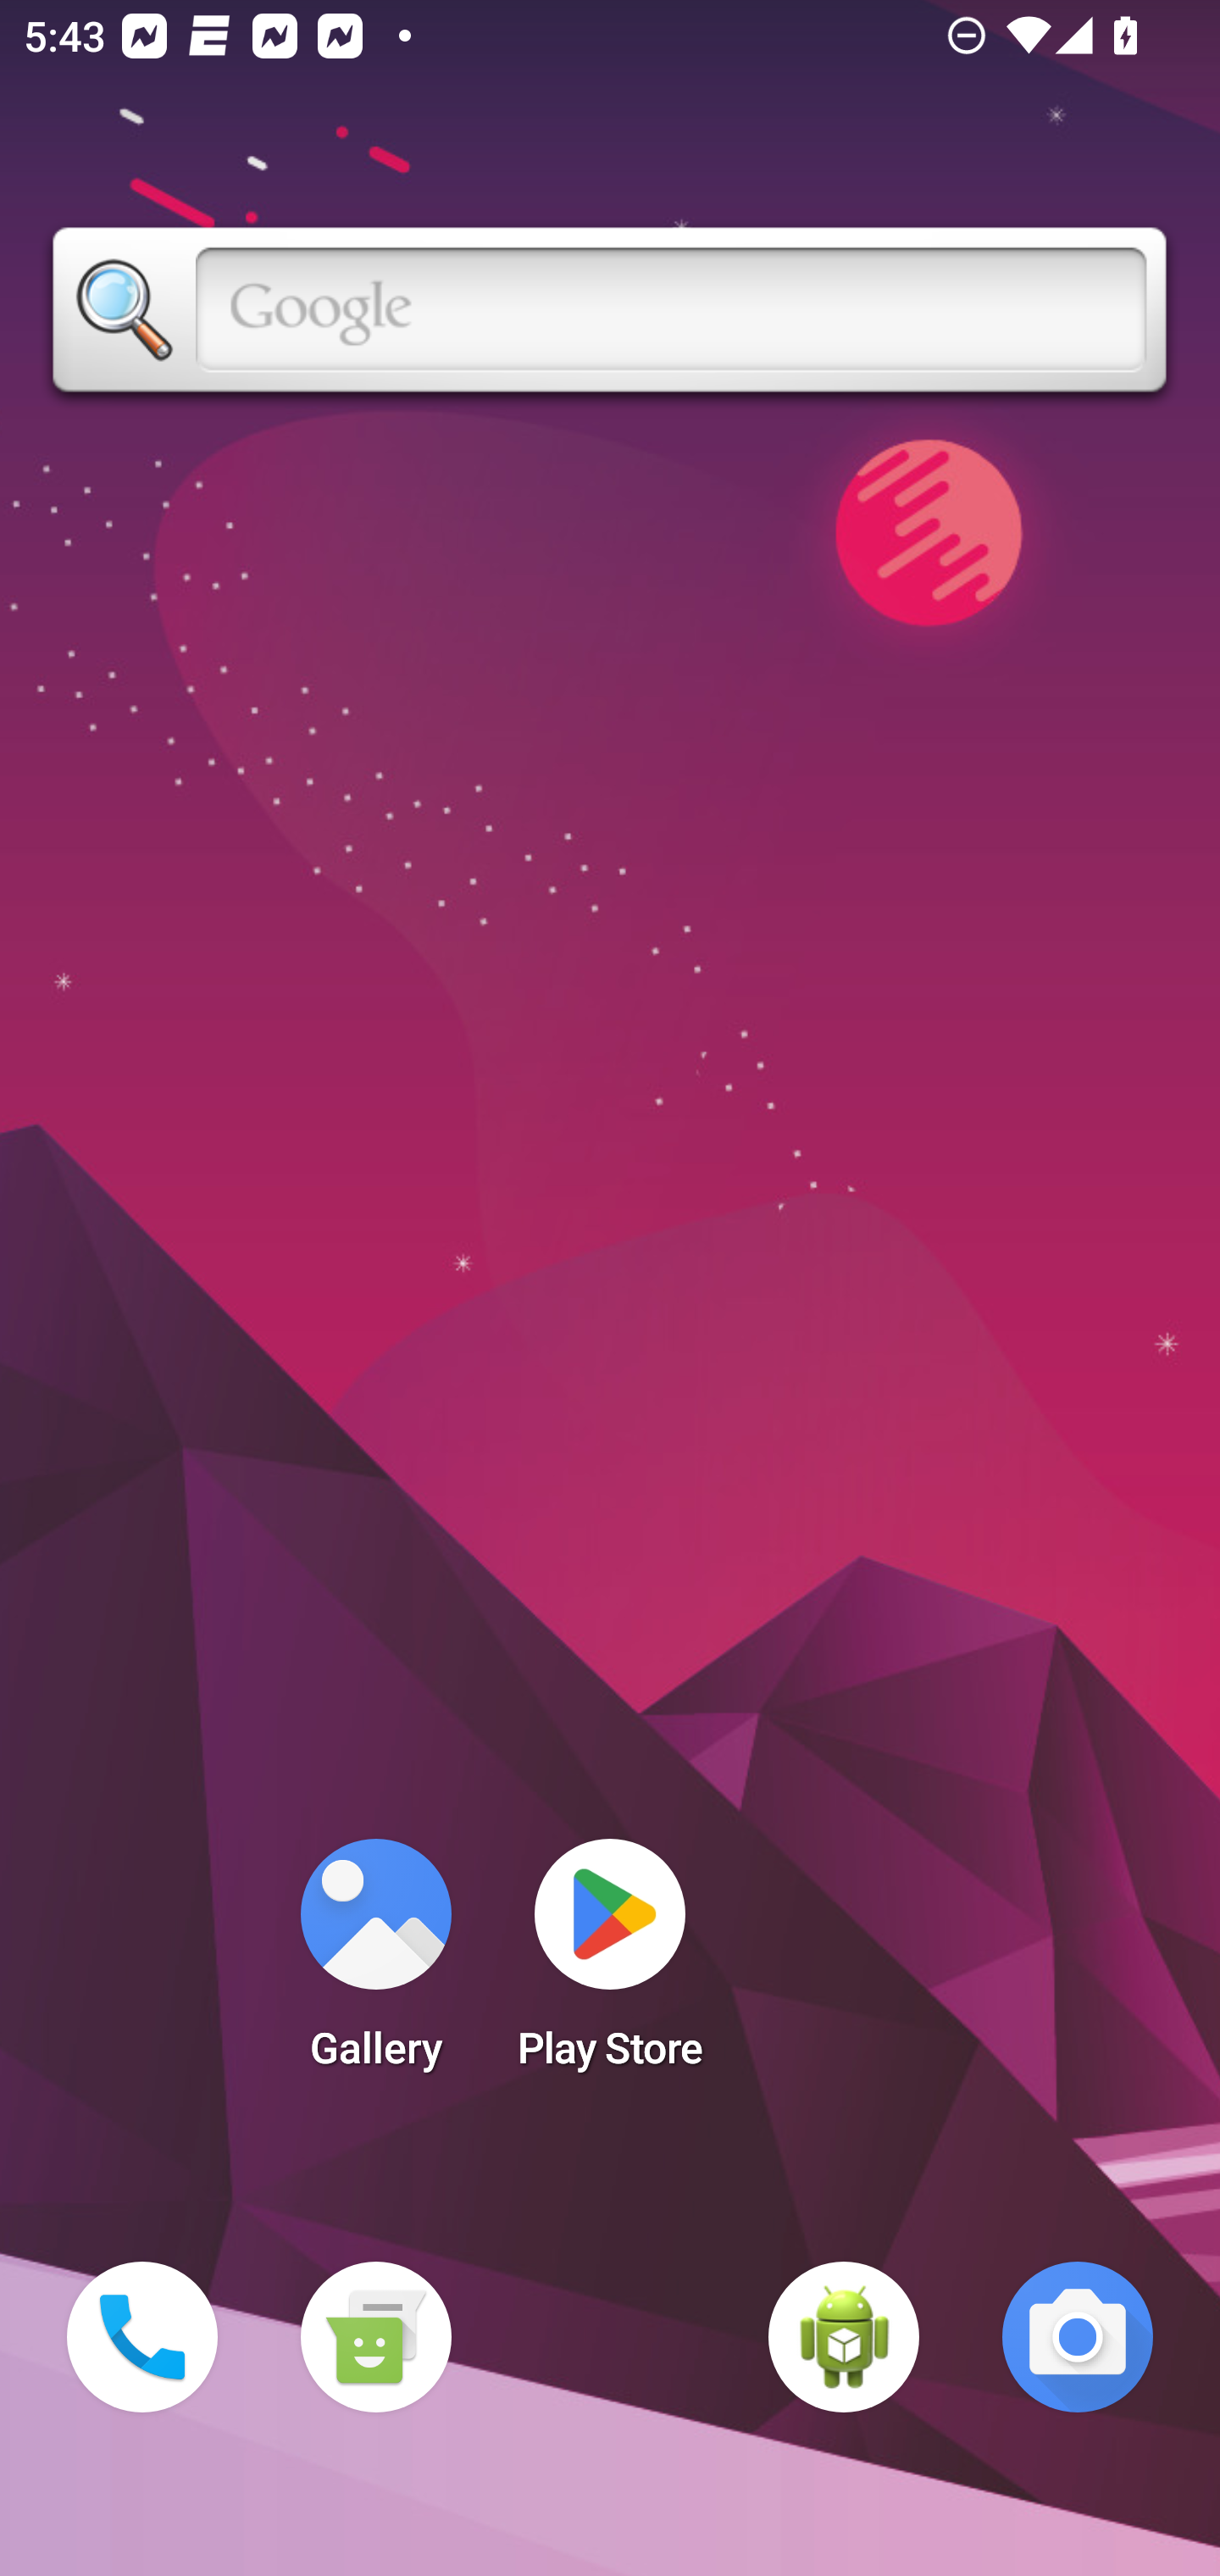 The height and width of the screenshot is (2576, 1220). I want to click on Camera, so click(1078, 2337).